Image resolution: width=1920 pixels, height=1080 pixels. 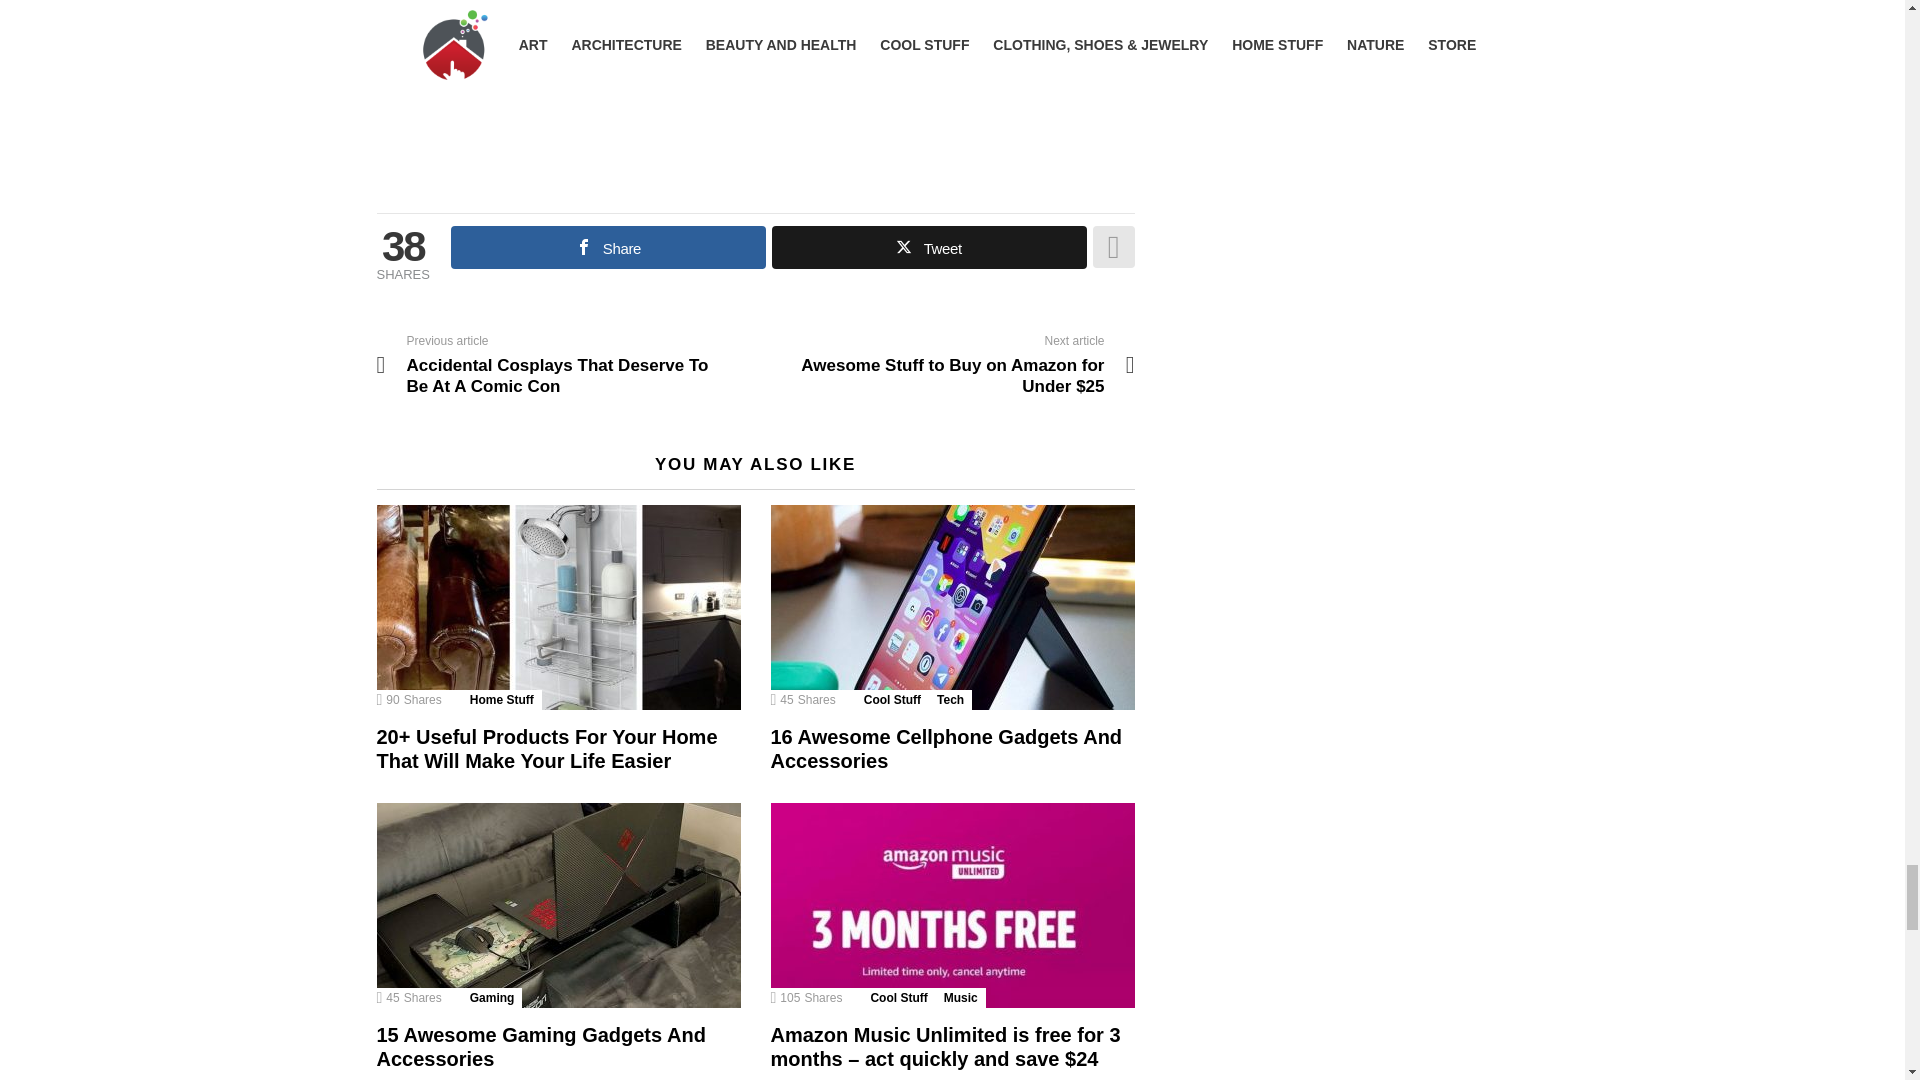 What do you see at coordinates (928, 246) in the screenshot?
I see `Tweet` at bounding box center [928, 246].